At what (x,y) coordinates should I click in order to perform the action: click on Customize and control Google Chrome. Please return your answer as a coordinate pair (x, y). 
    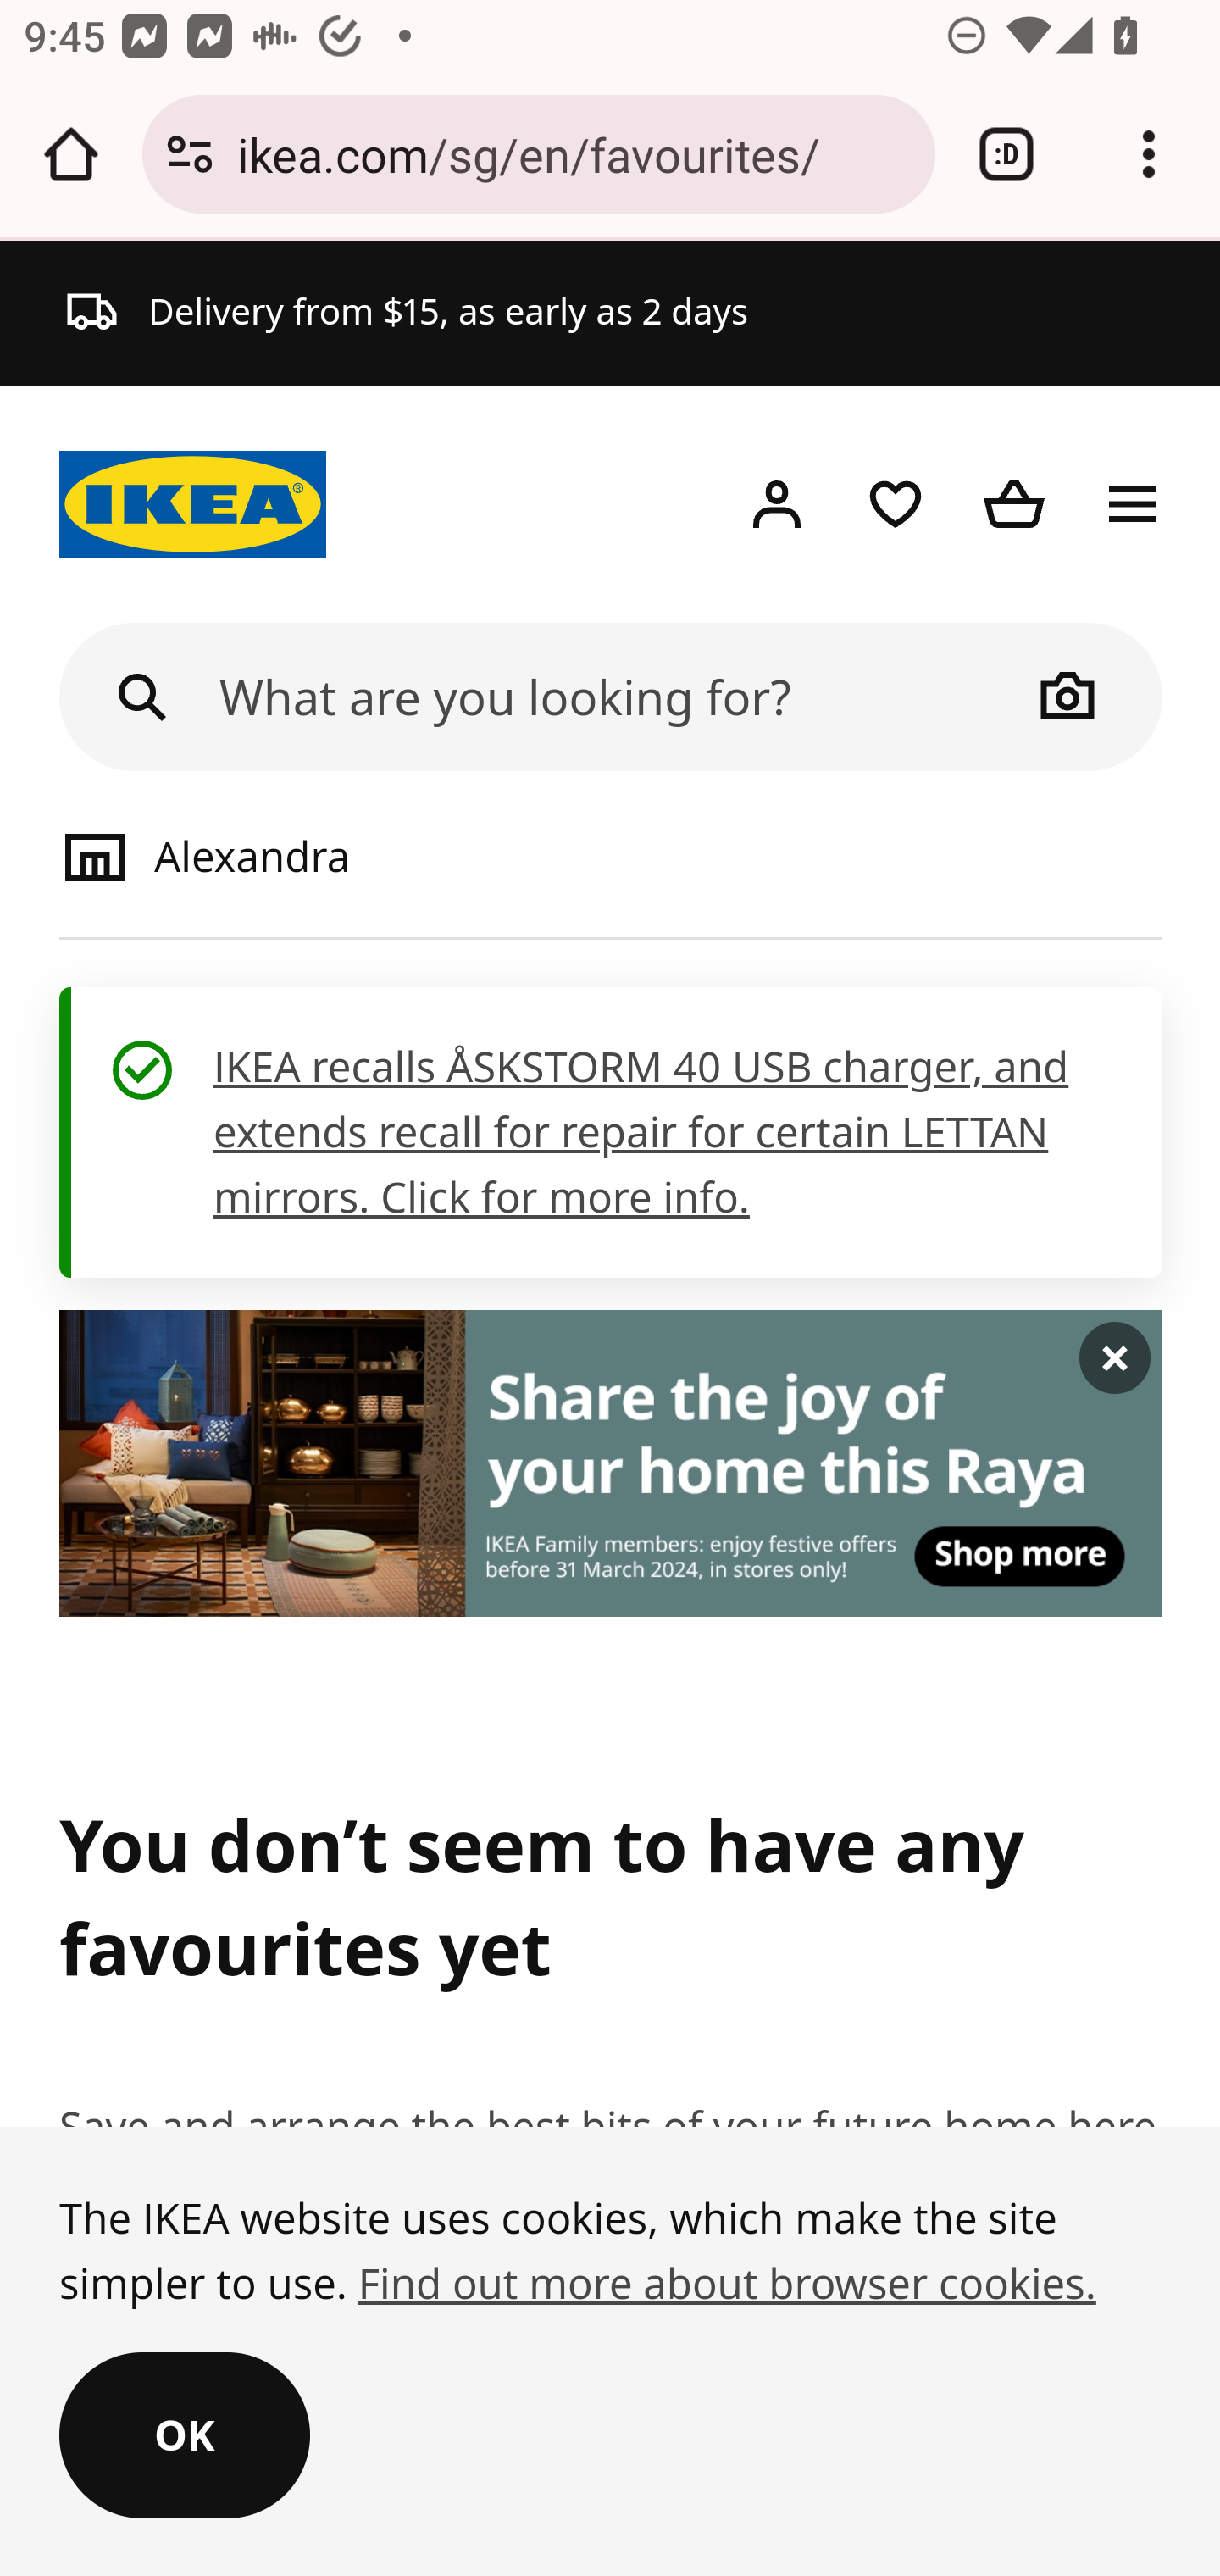
    Looking at the image, I should click on (1149, 154).